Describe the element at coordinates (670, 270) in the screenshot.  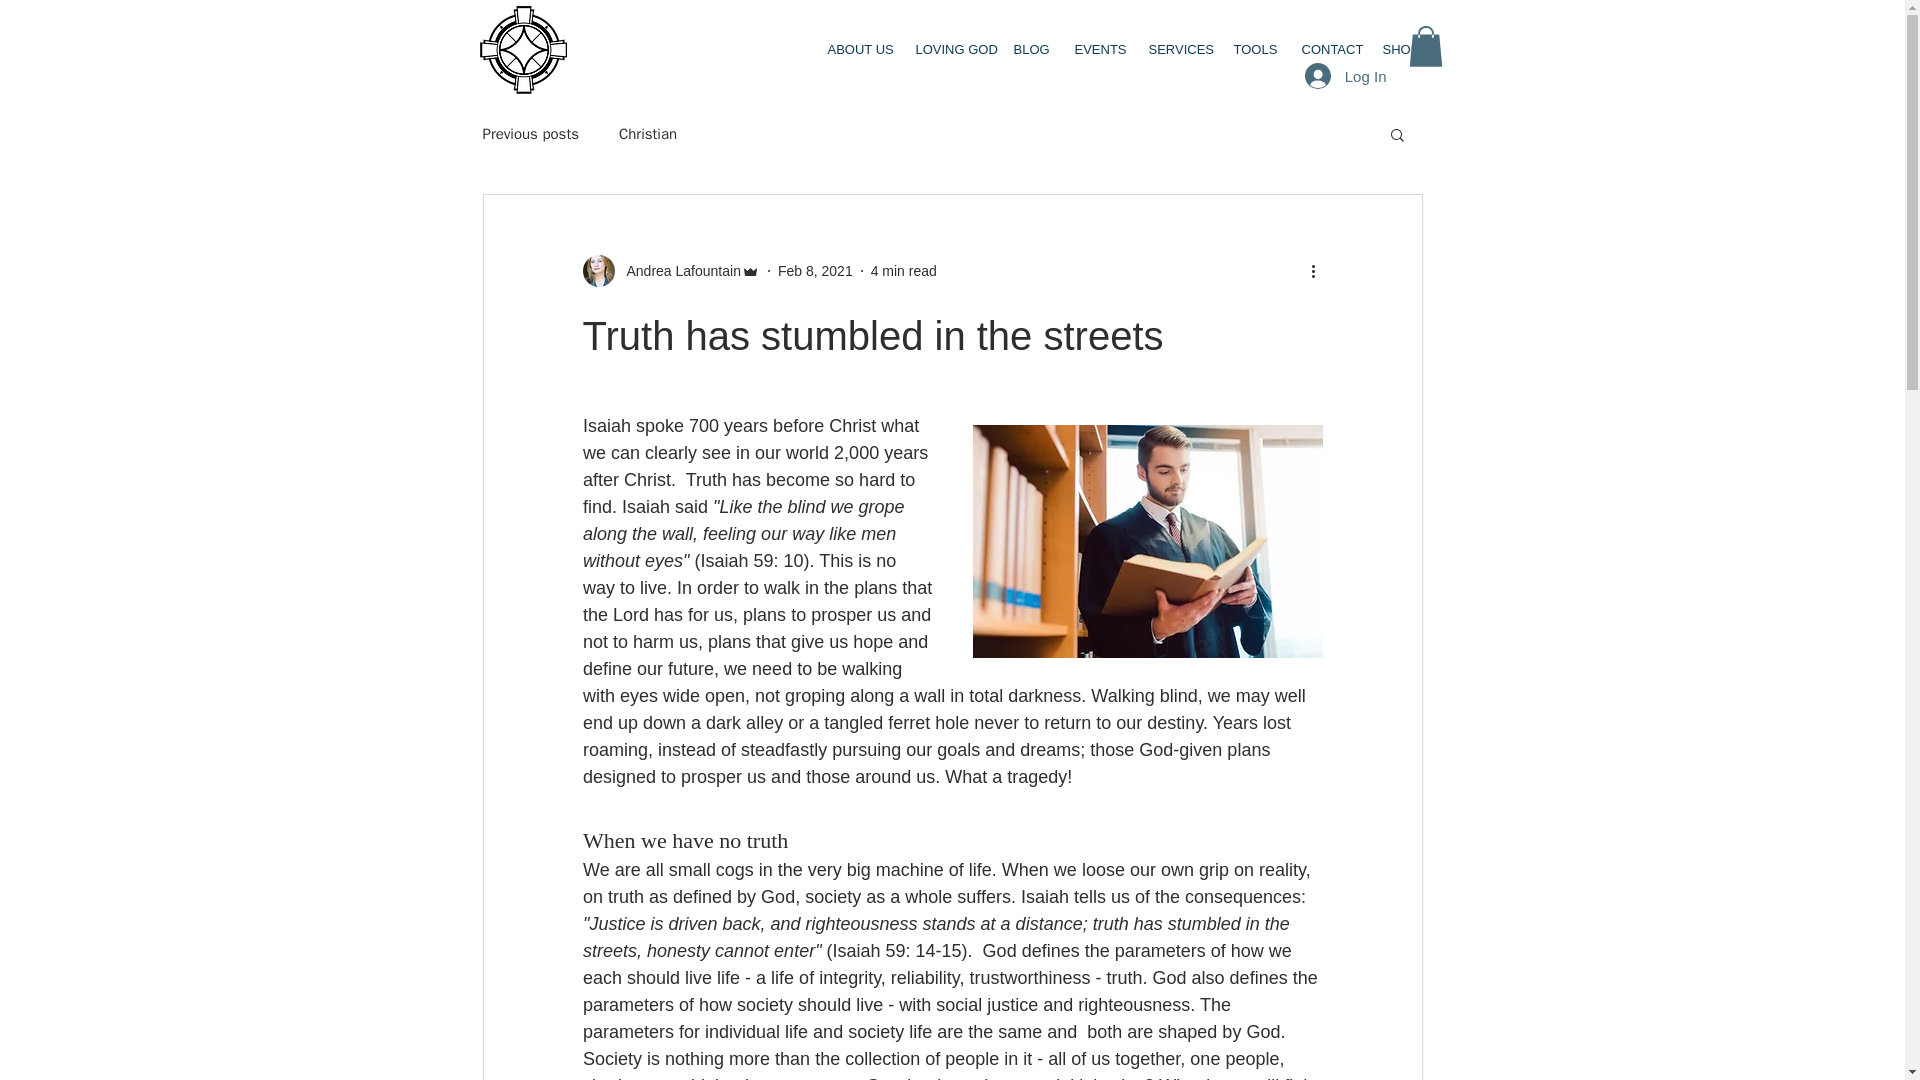
I see `Andrea Lafountain` at that location.